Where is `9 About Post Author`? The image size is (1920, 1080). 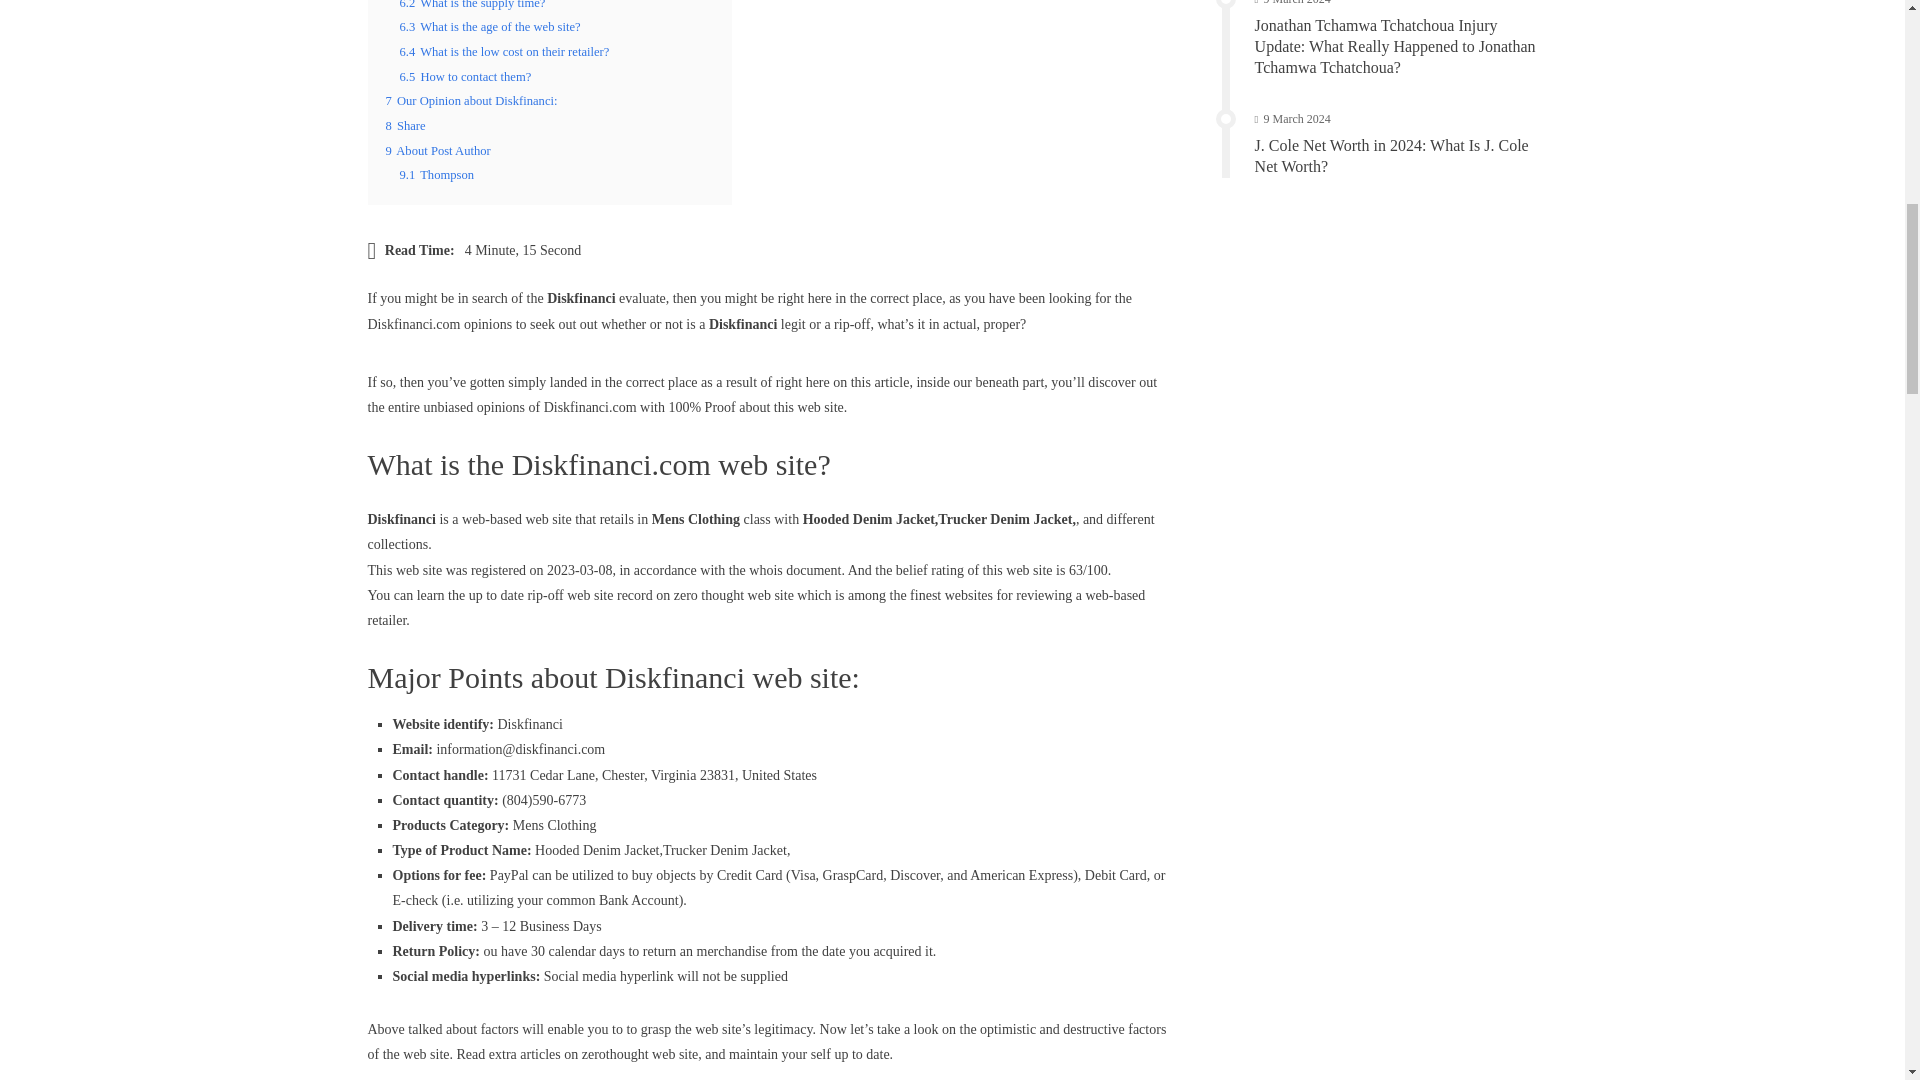
9 About Post Author is located at coordinates (438, 150).